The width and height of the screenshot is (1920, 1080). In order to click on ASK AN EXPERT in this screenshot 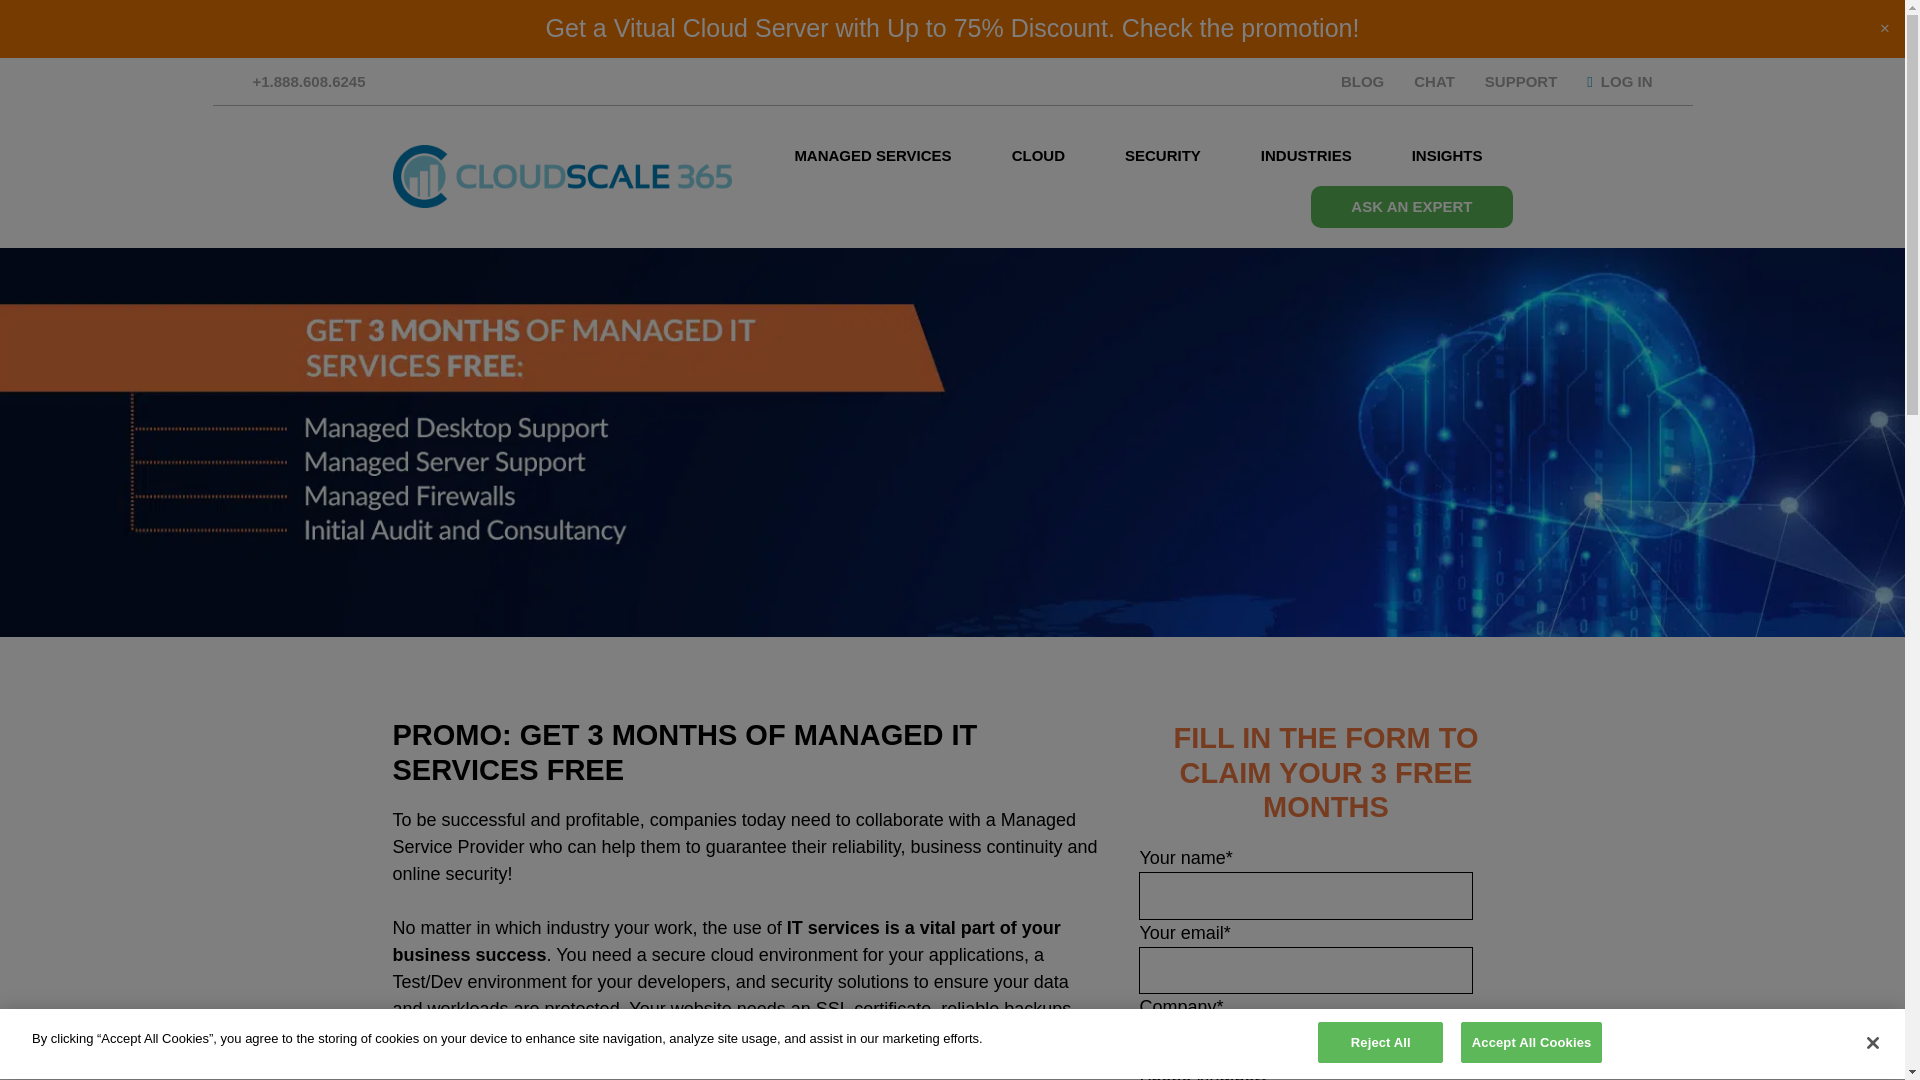, I will do `click(1412, 206)`.